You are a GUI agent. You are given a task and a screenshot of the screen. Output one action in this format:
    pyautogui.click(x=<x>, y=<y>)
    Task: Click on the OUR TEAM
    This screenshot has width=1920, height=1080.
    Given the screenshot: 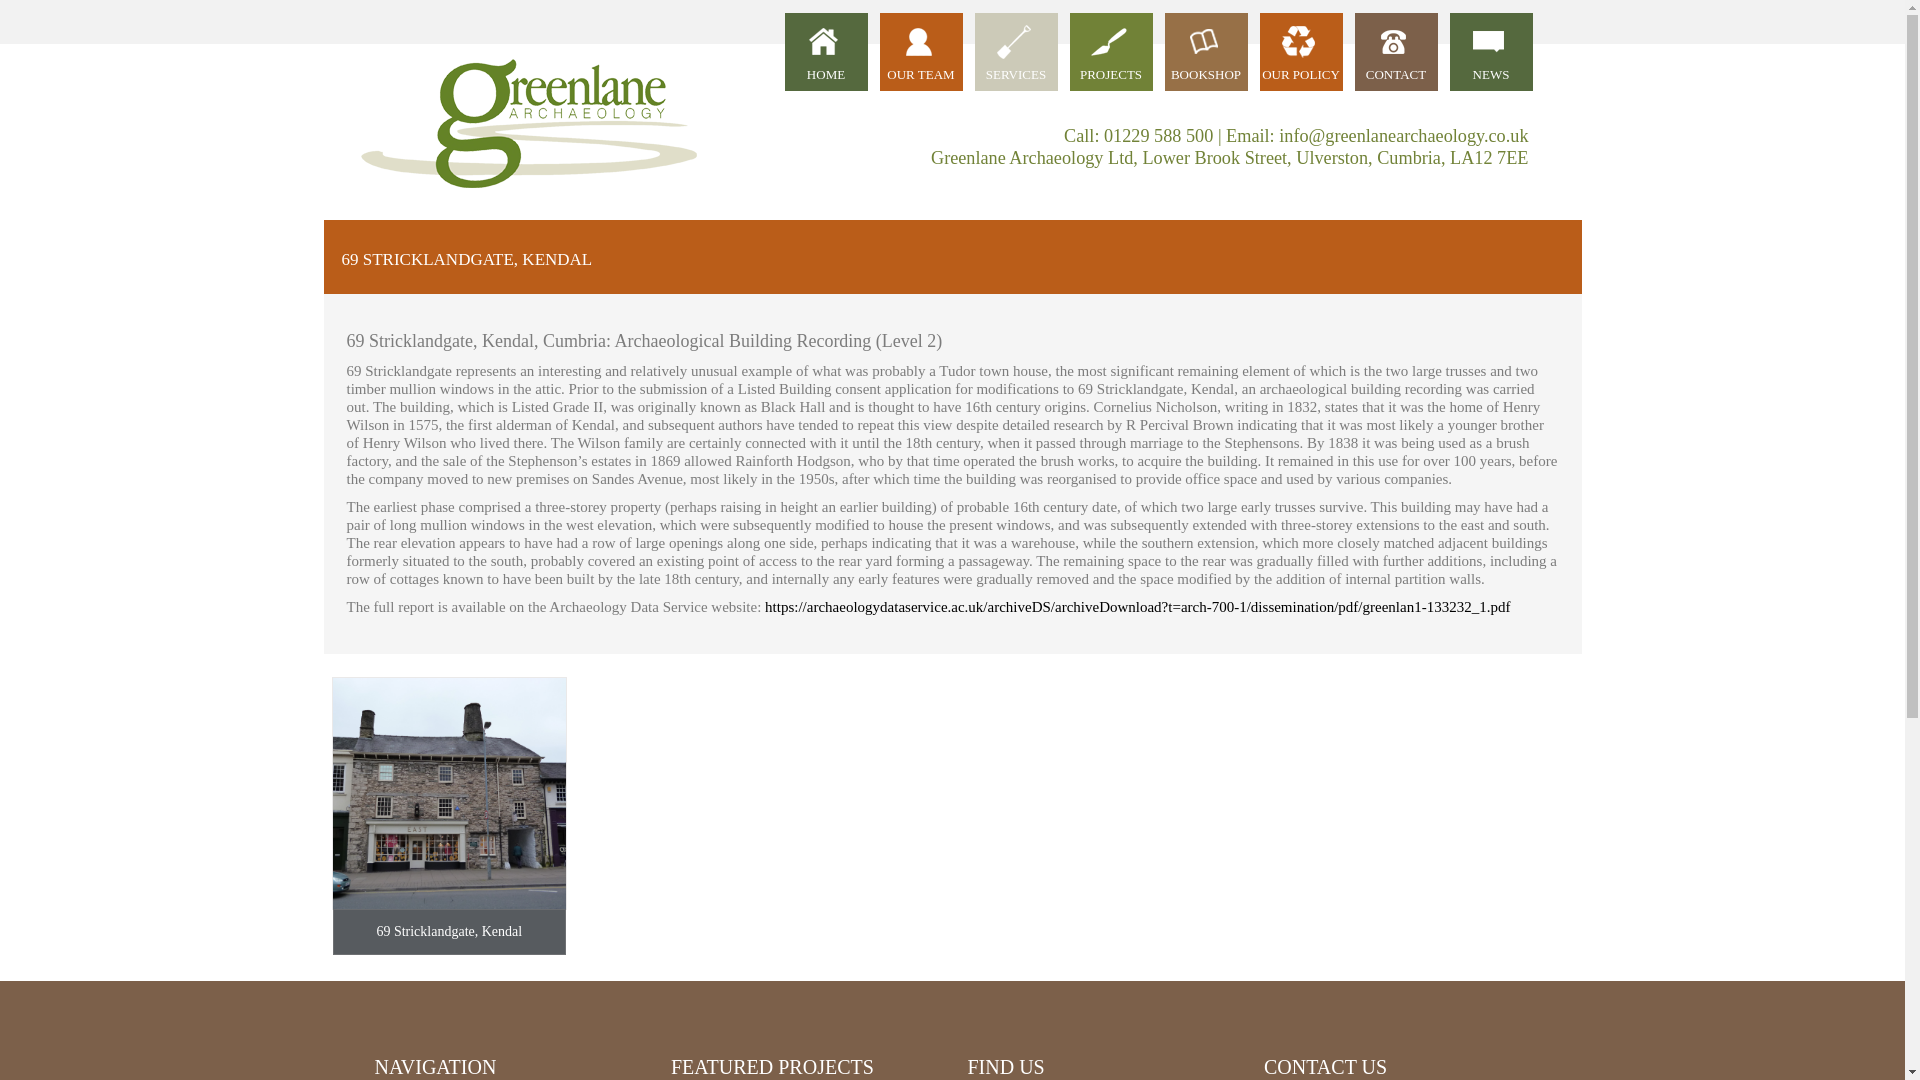 What is the action you would take?
    pyautogui.click(x=921, y=51)
    